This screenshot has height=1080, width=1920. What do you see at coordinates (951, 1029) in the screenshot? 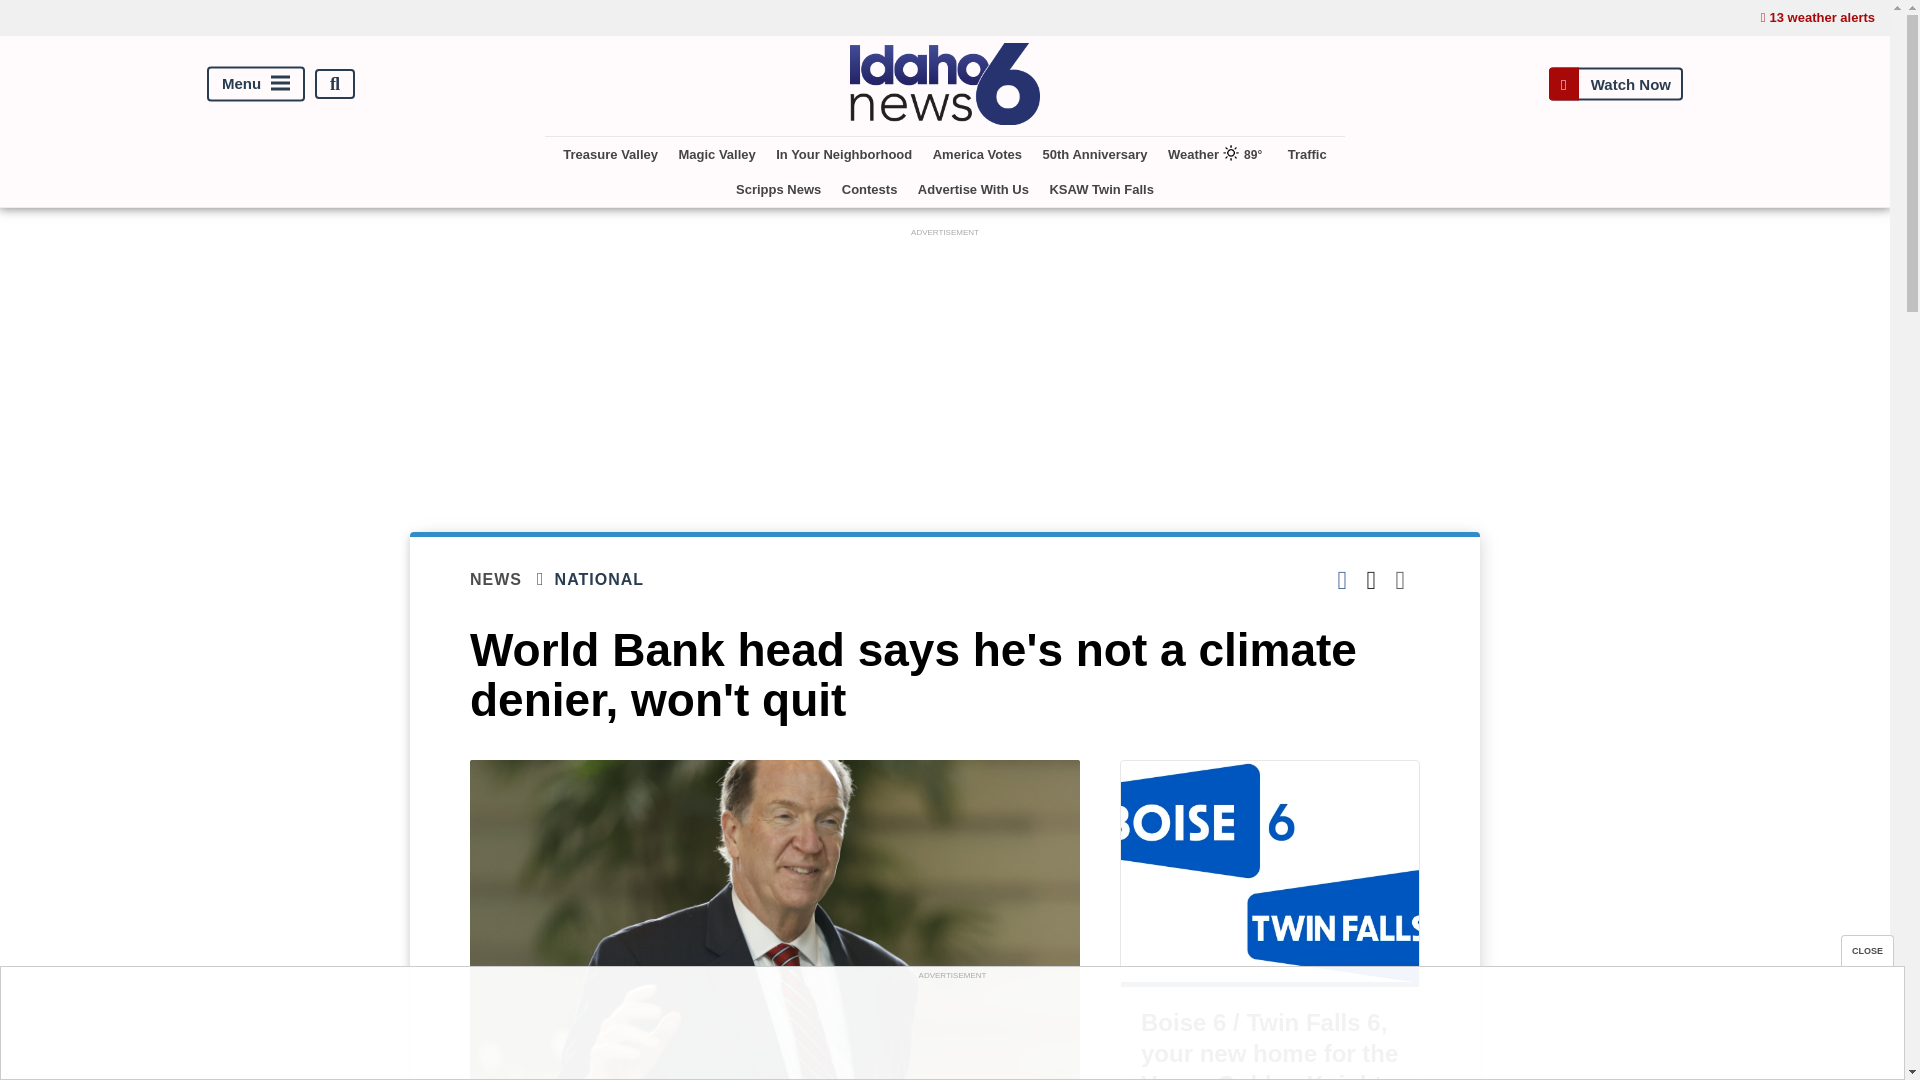
I see `3rd party ad content` at bounding box center [951, 1029].